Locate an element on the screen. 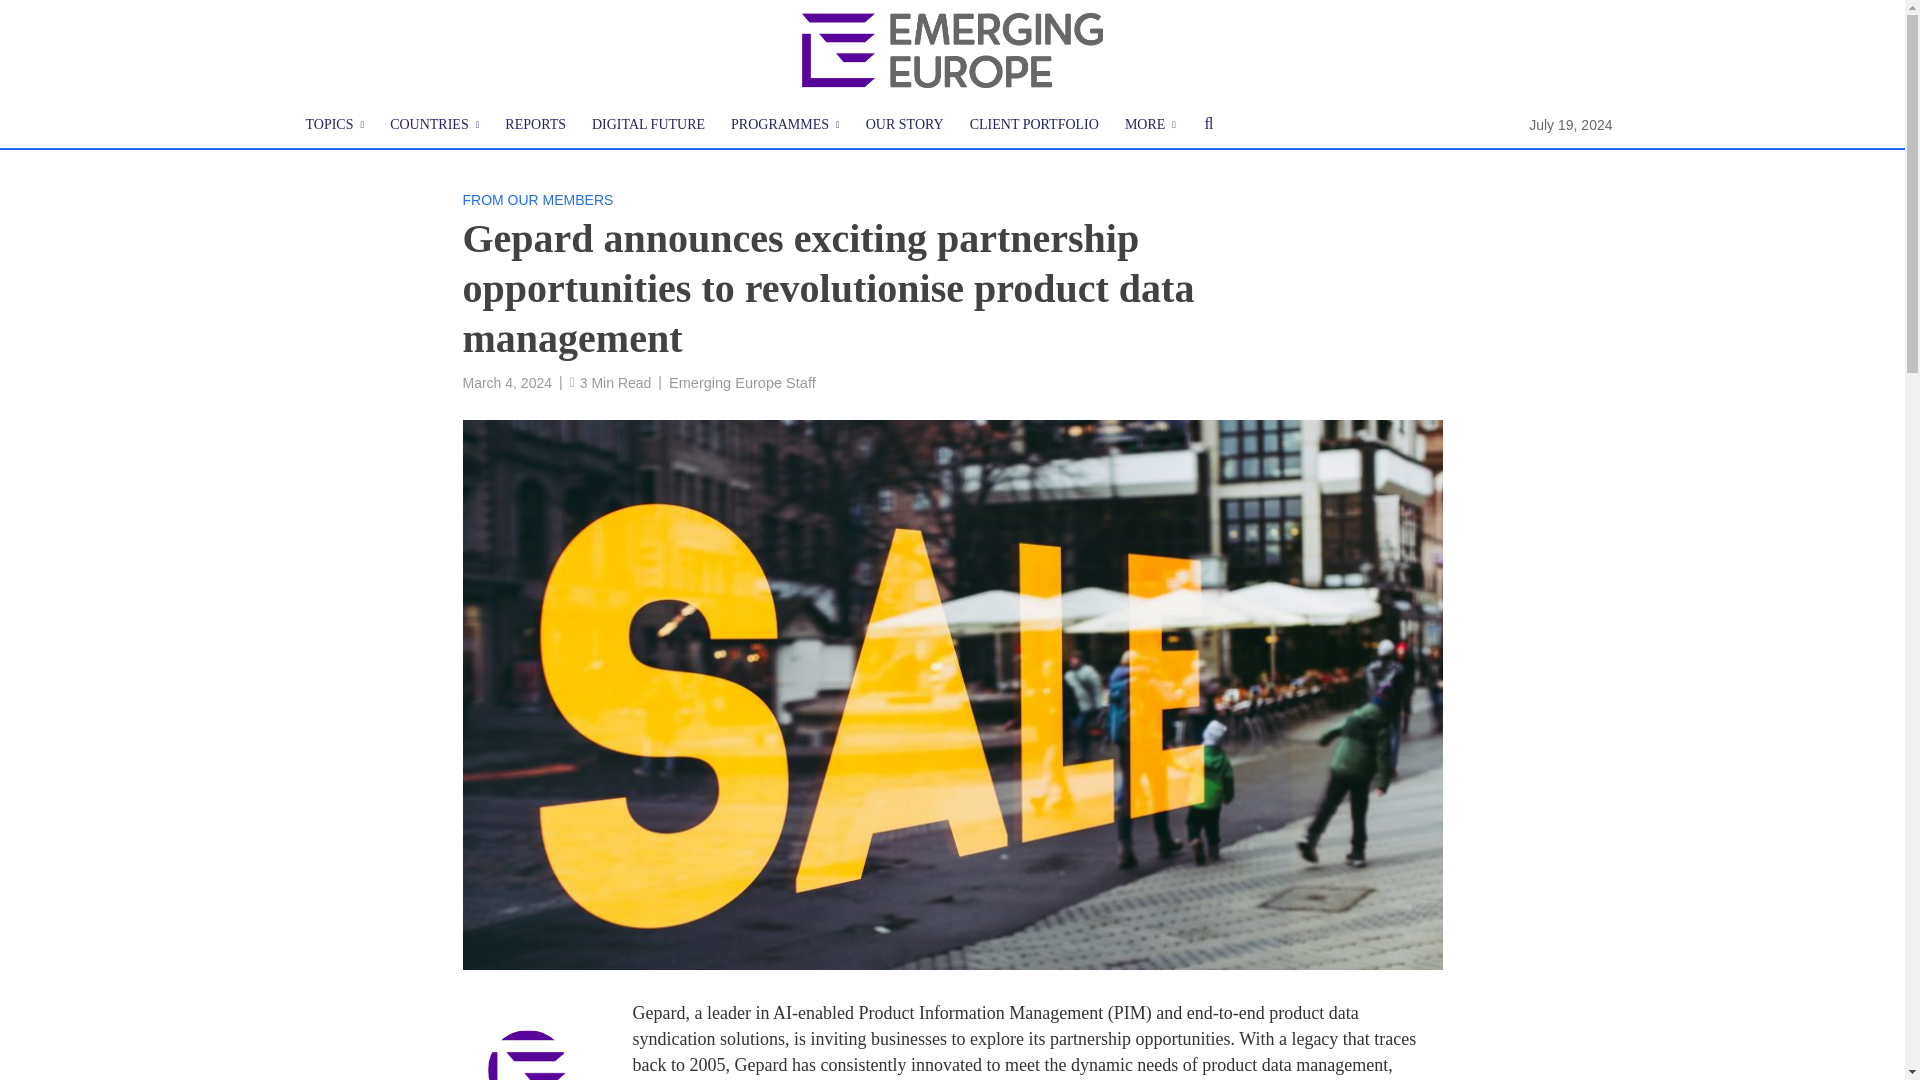 This screenshot has width=1920, height=1080. PROGRAMMES is located at coordinates (785, 125).